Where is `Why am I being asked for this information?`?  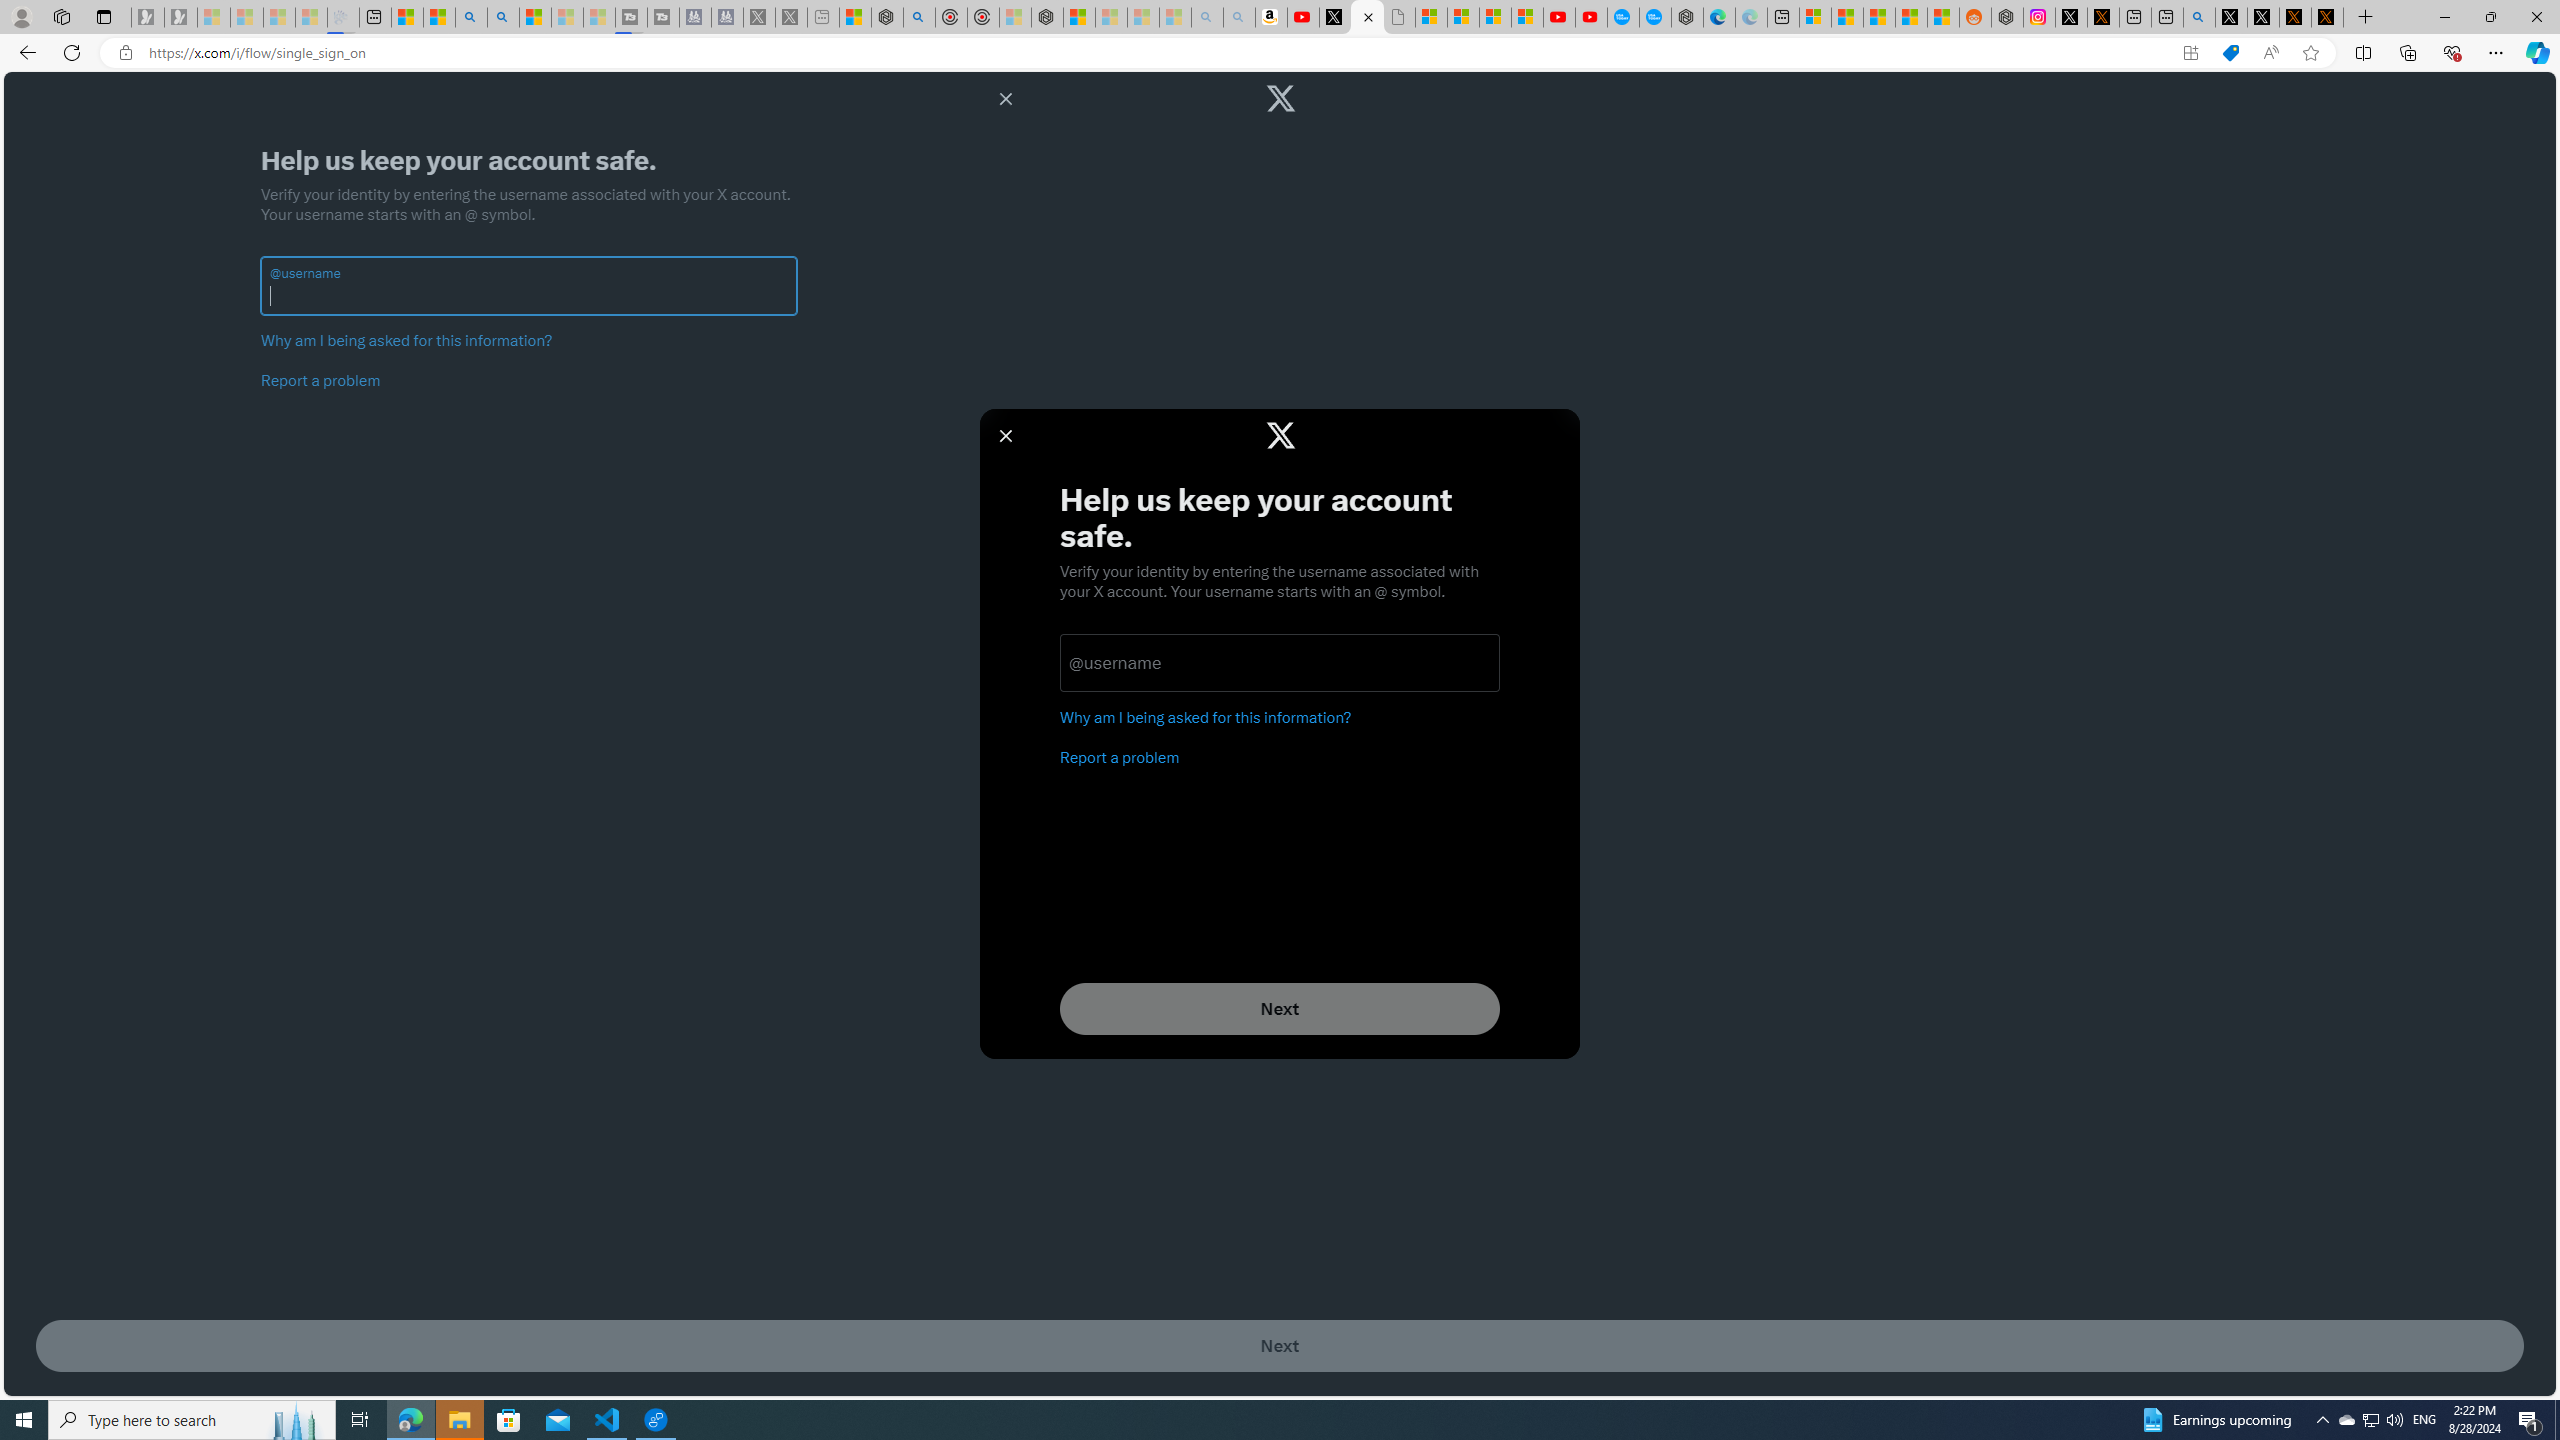
Why am I being asked for this information? is located at coordinates (406, 340).